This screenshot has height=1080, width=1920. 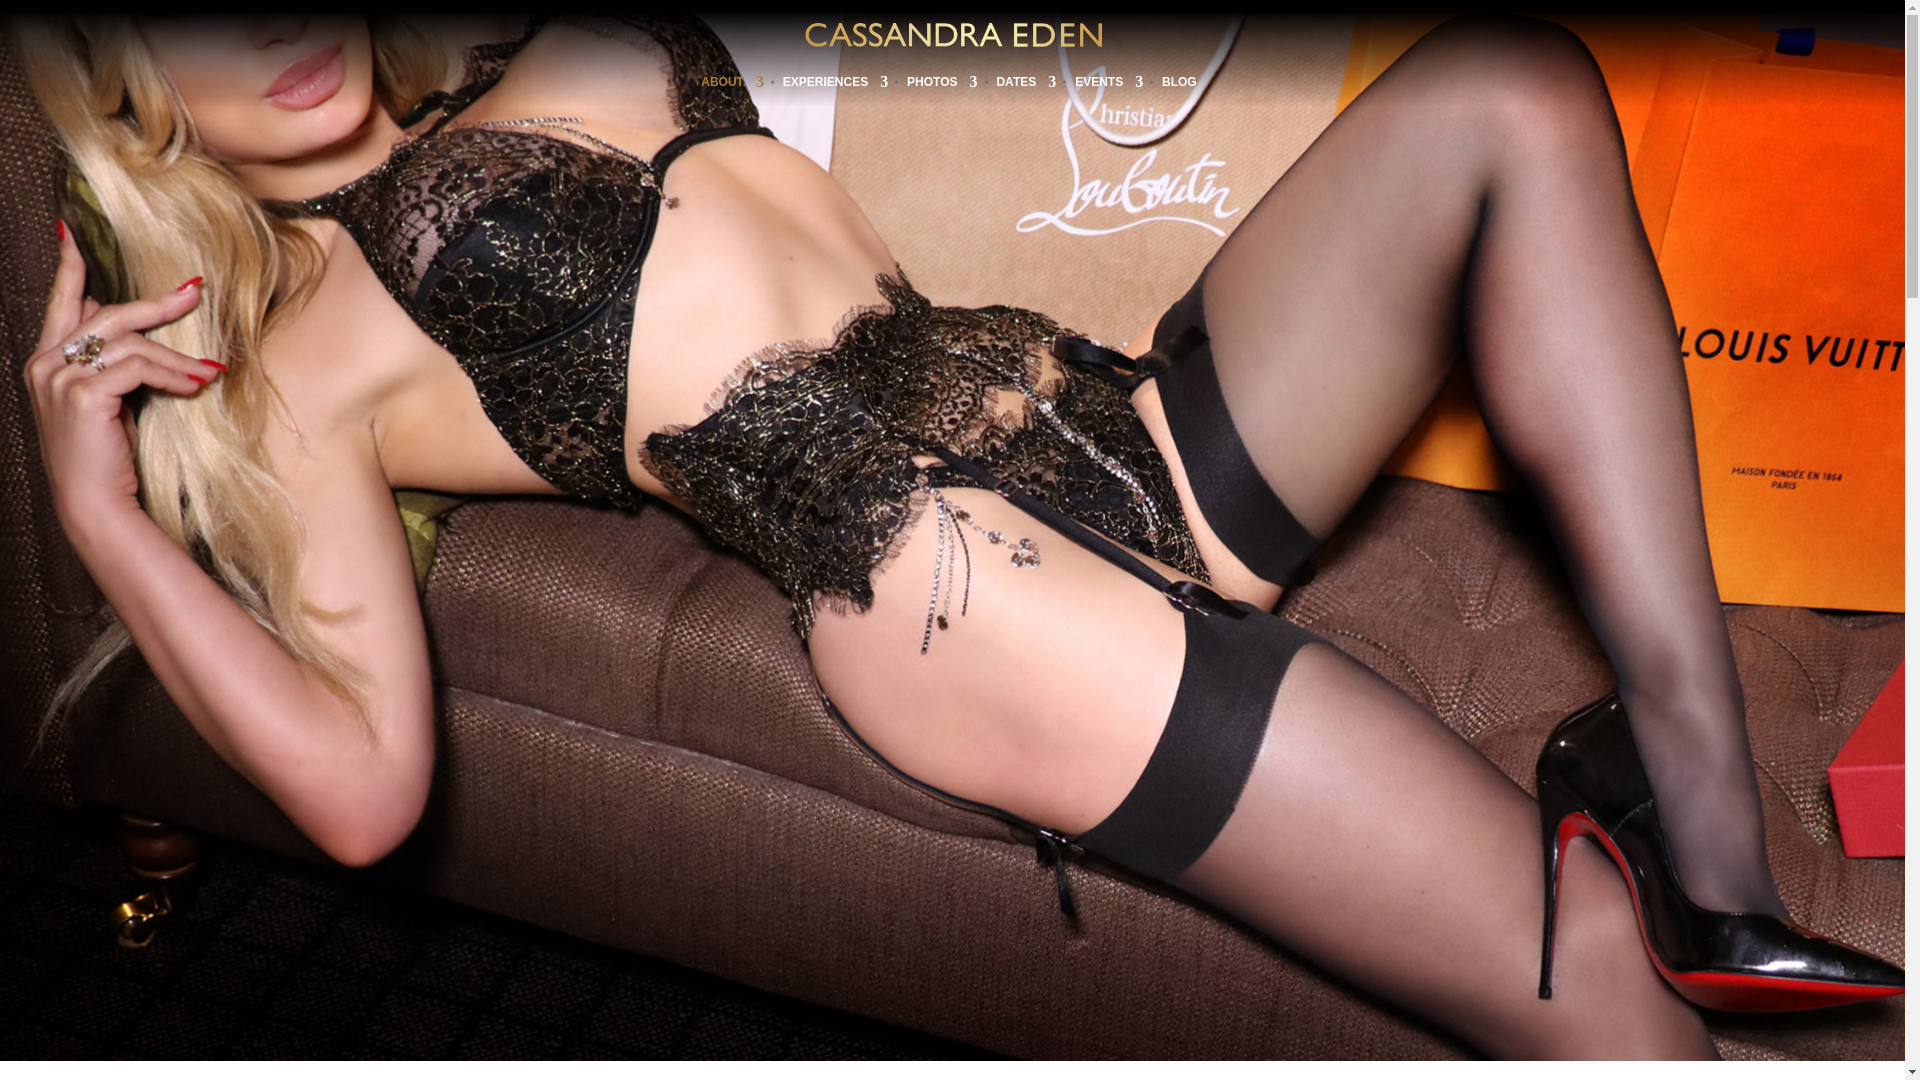 I want to click on BLOG, so click(x=1178, y=86).